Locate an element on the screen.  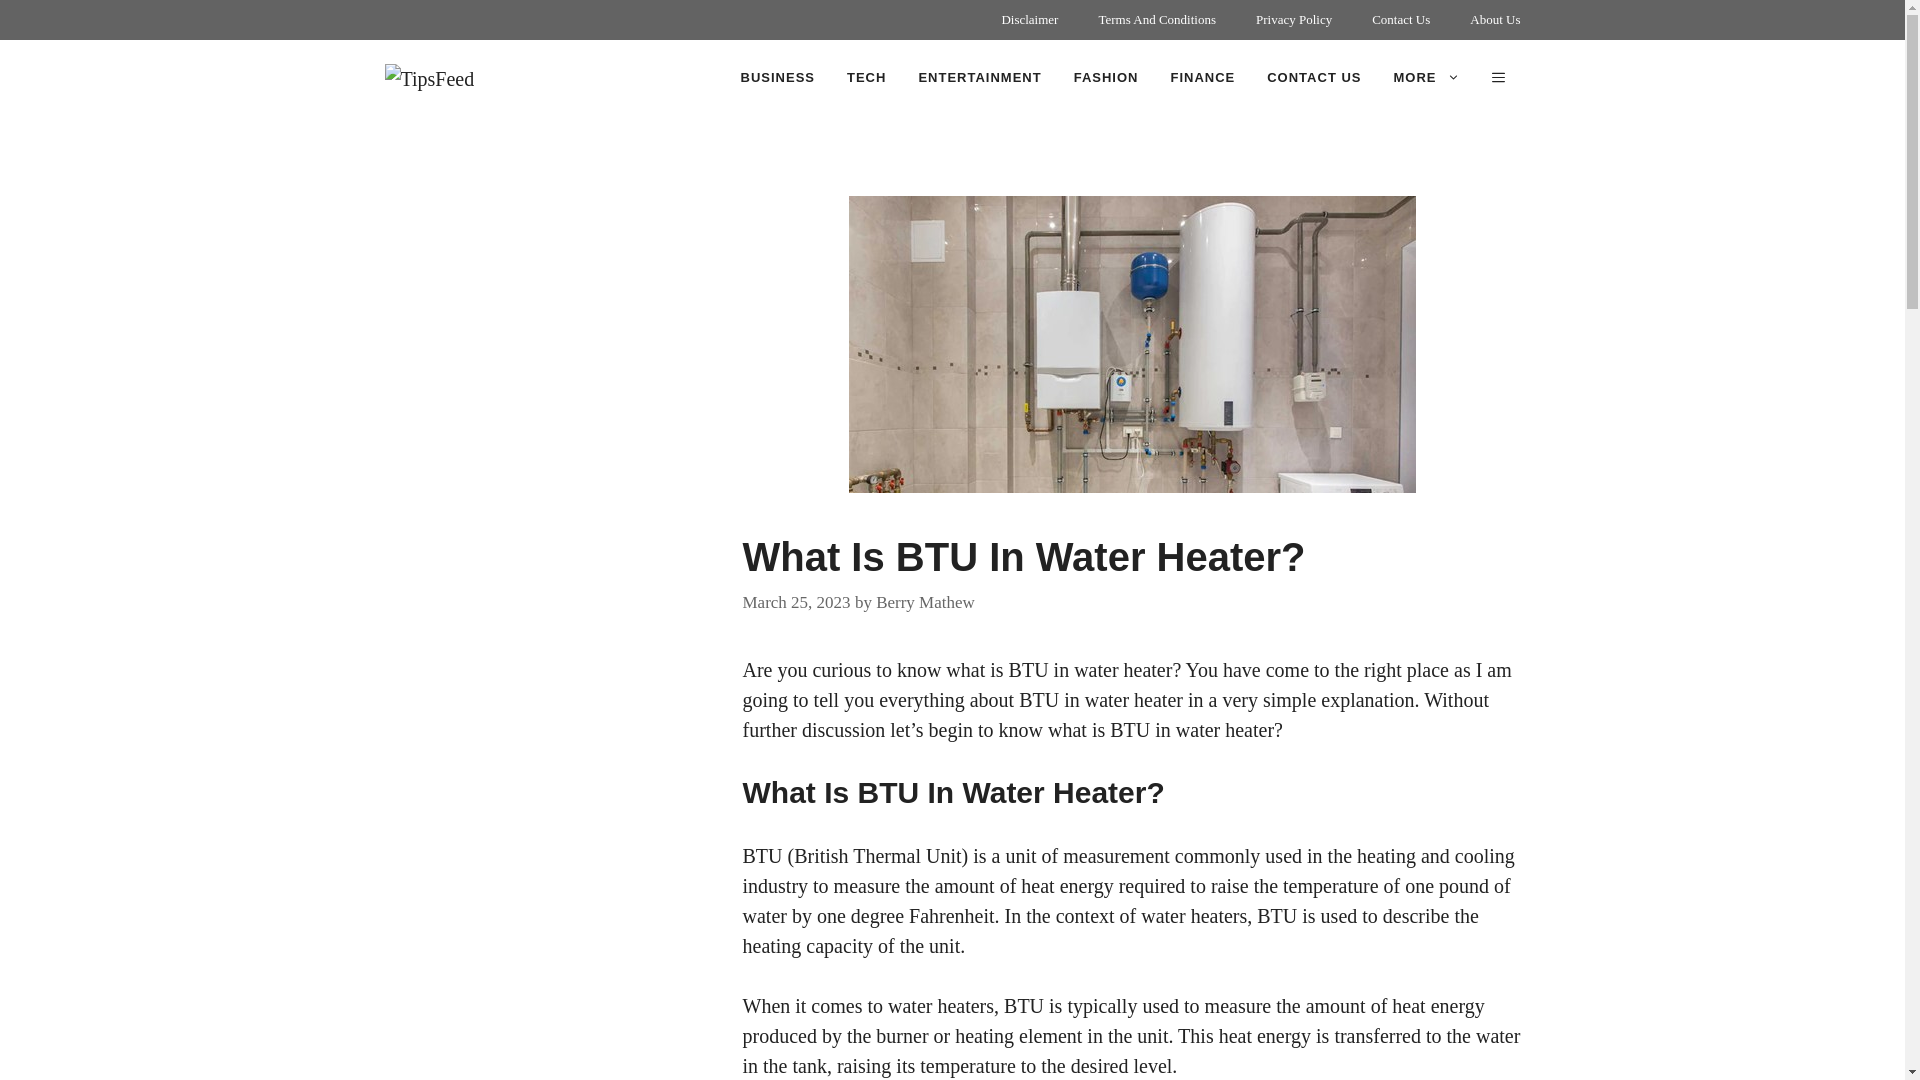
BUSINESS is located at coordinates (778, 78).